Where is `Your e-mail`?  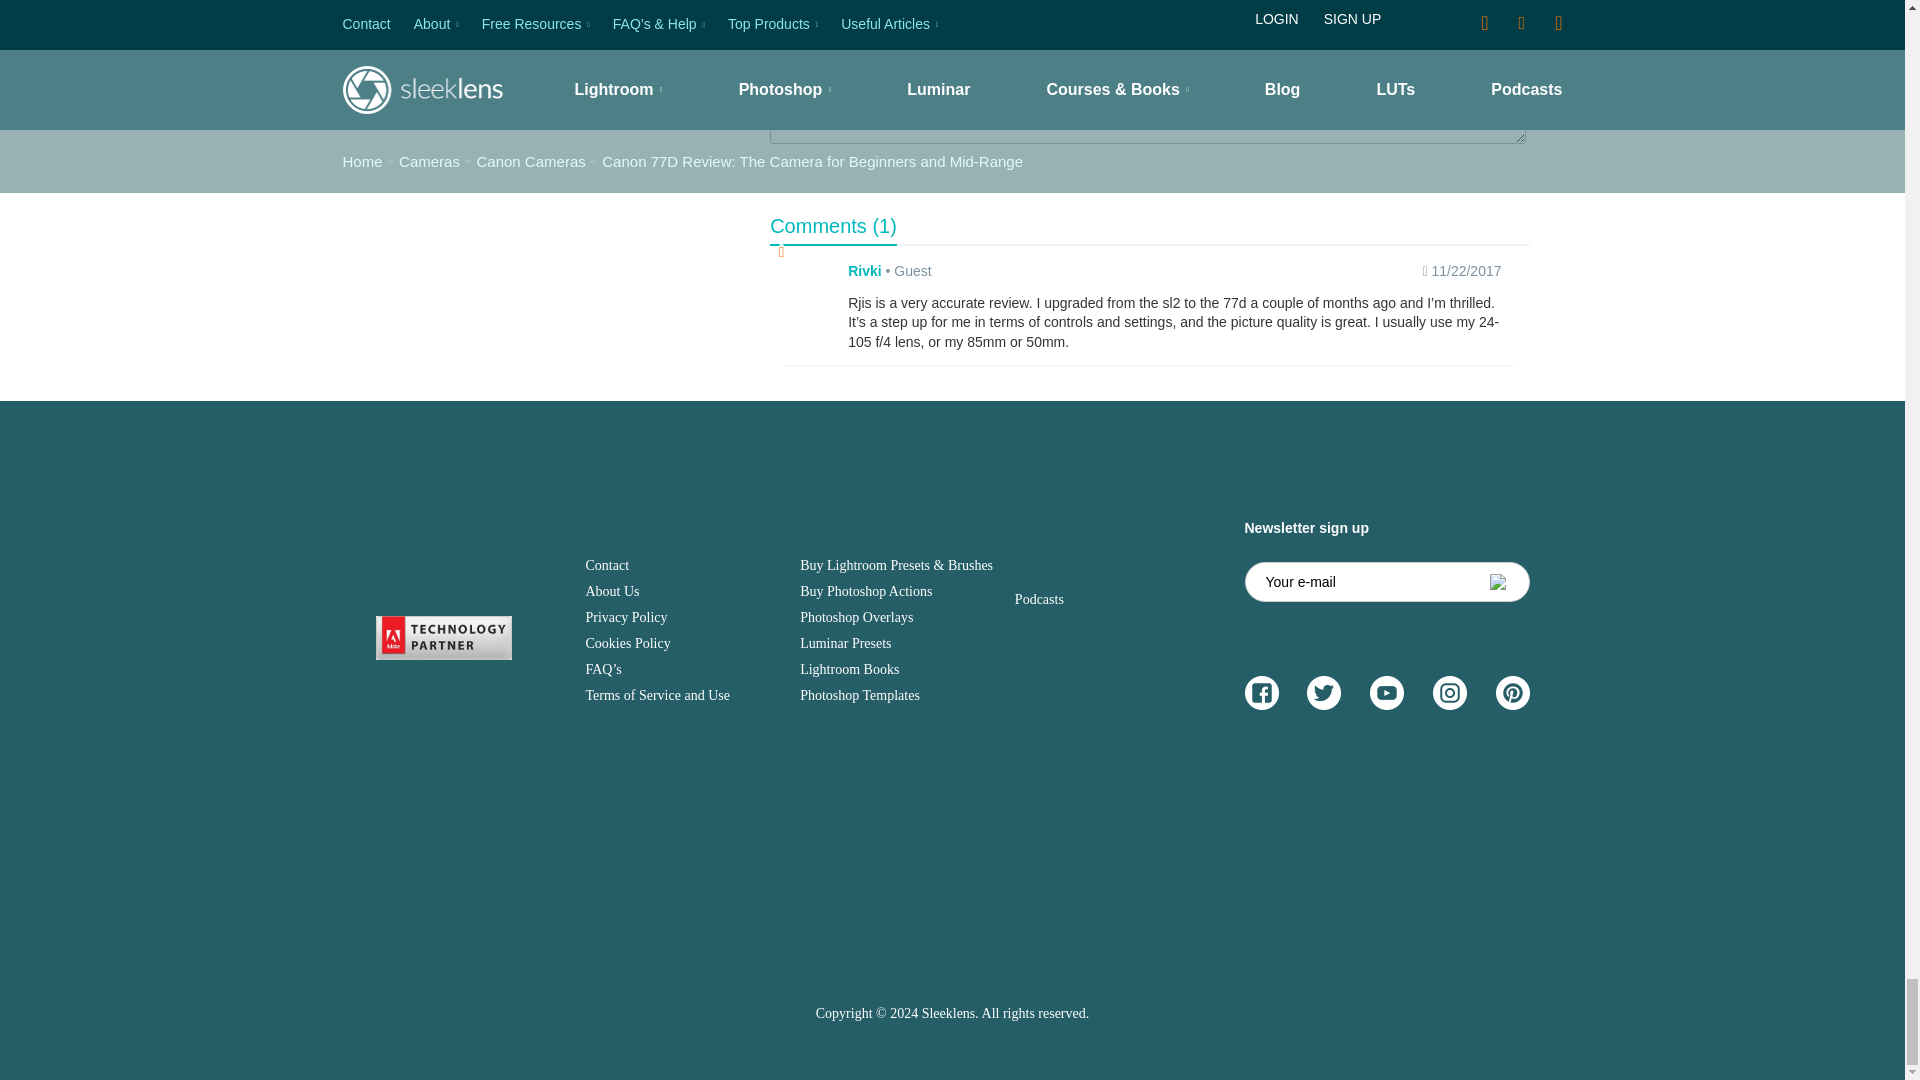
Your e-mail is located at coordinates (1386, 581).